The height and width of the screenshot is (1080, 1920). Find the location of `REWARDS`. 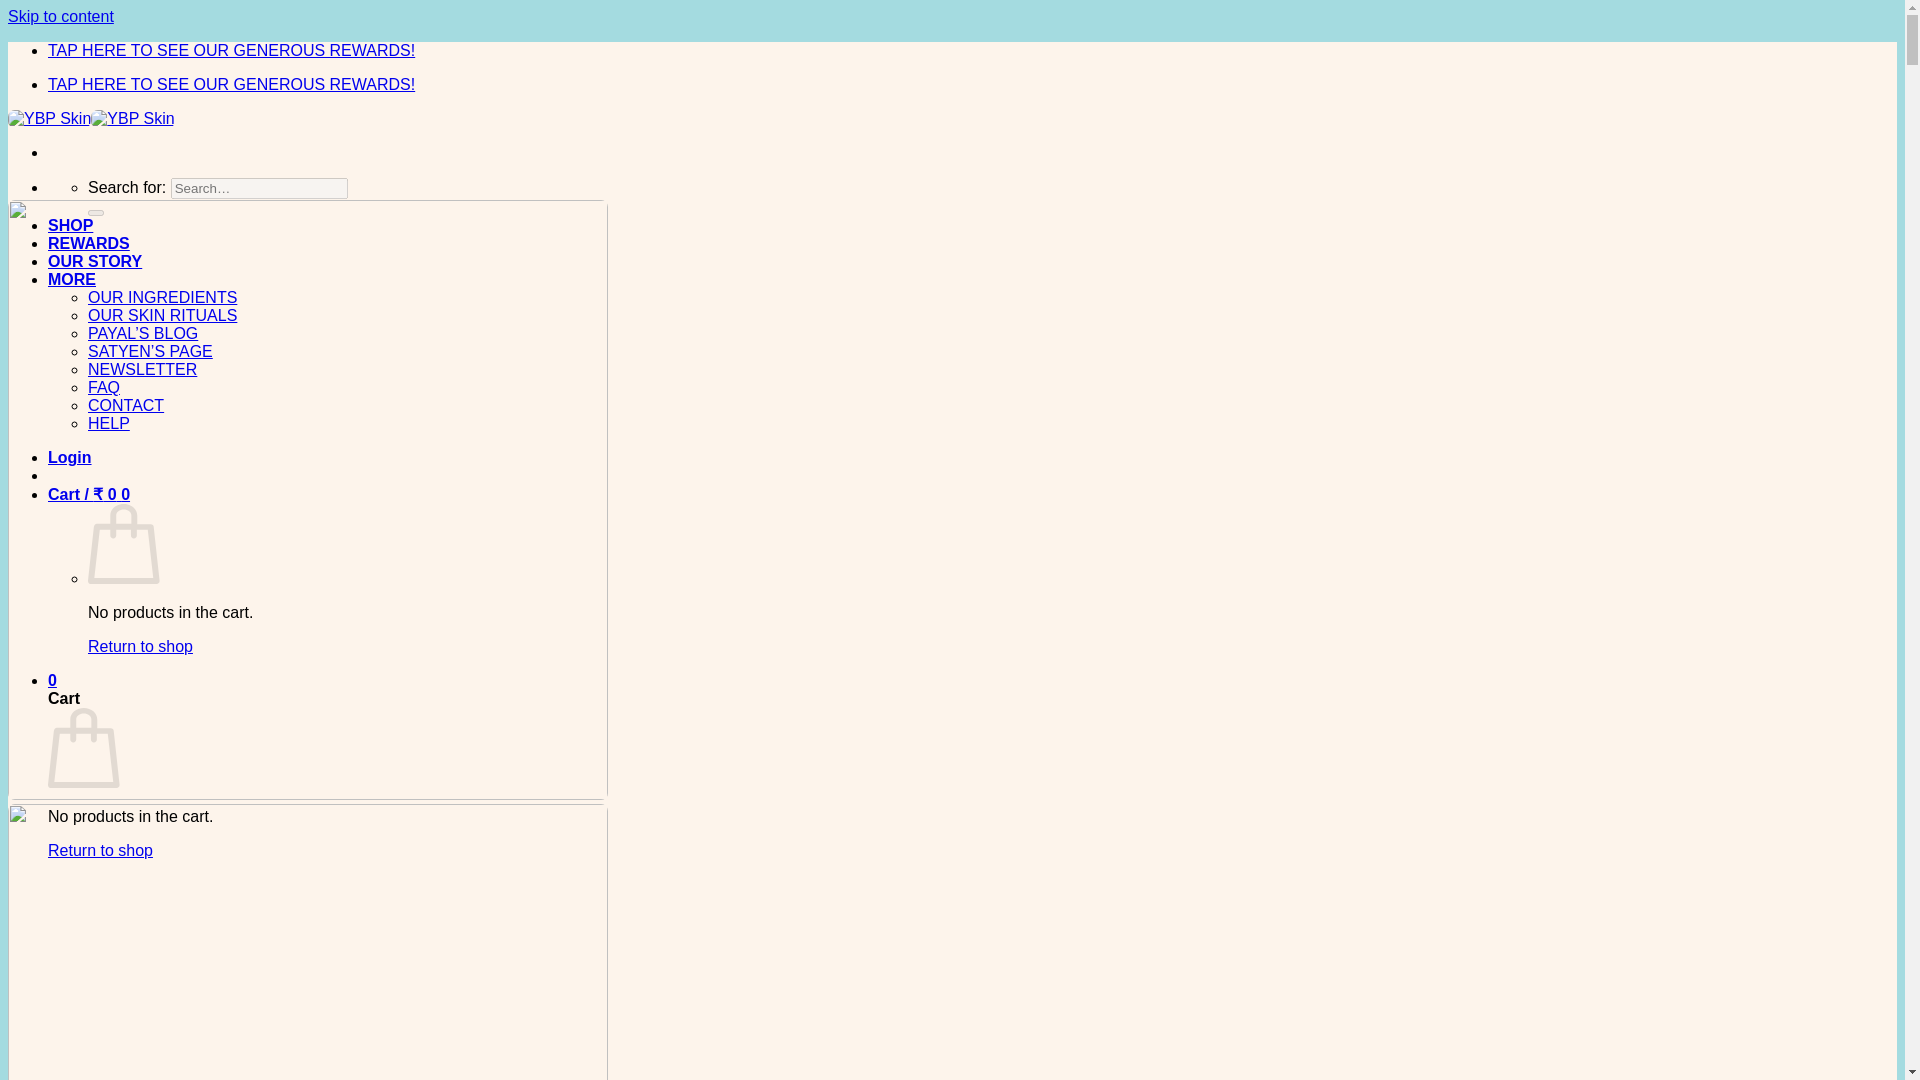

REWARDS is located at coordinates (89, 243).